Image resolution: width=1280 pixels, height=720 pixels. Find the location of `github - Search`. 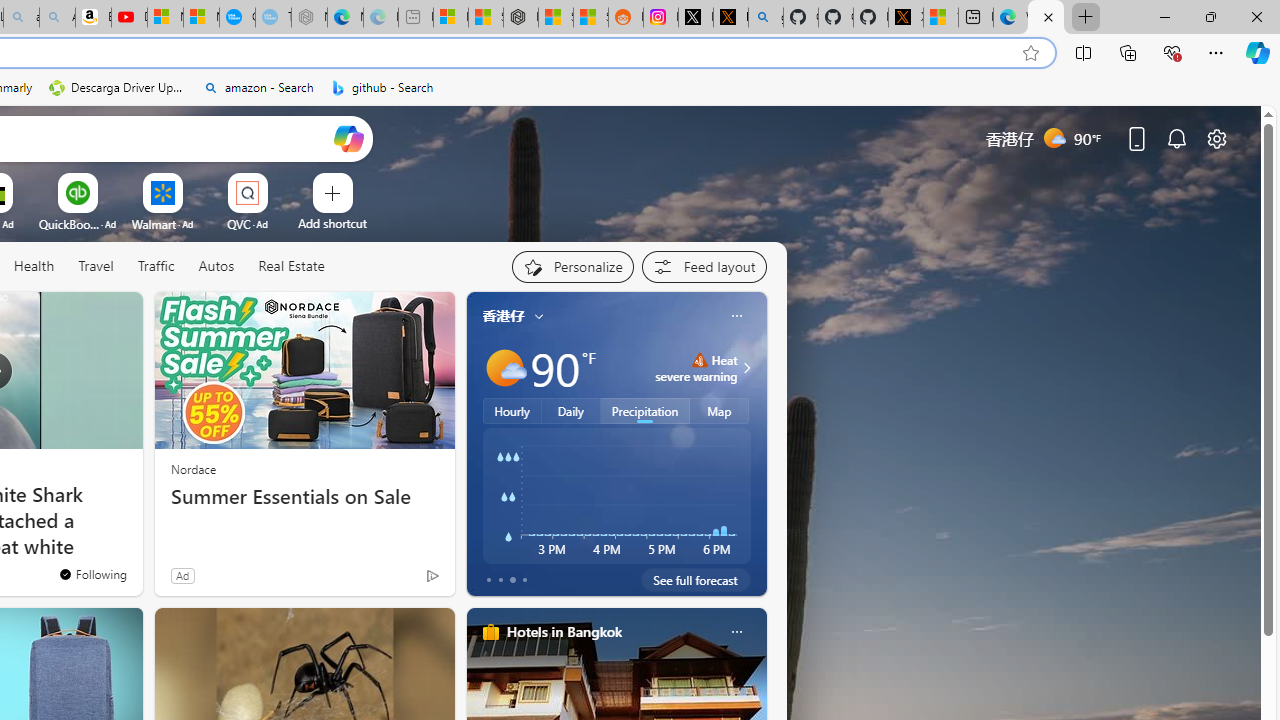

github - Search is located at coordinates (766, 18).